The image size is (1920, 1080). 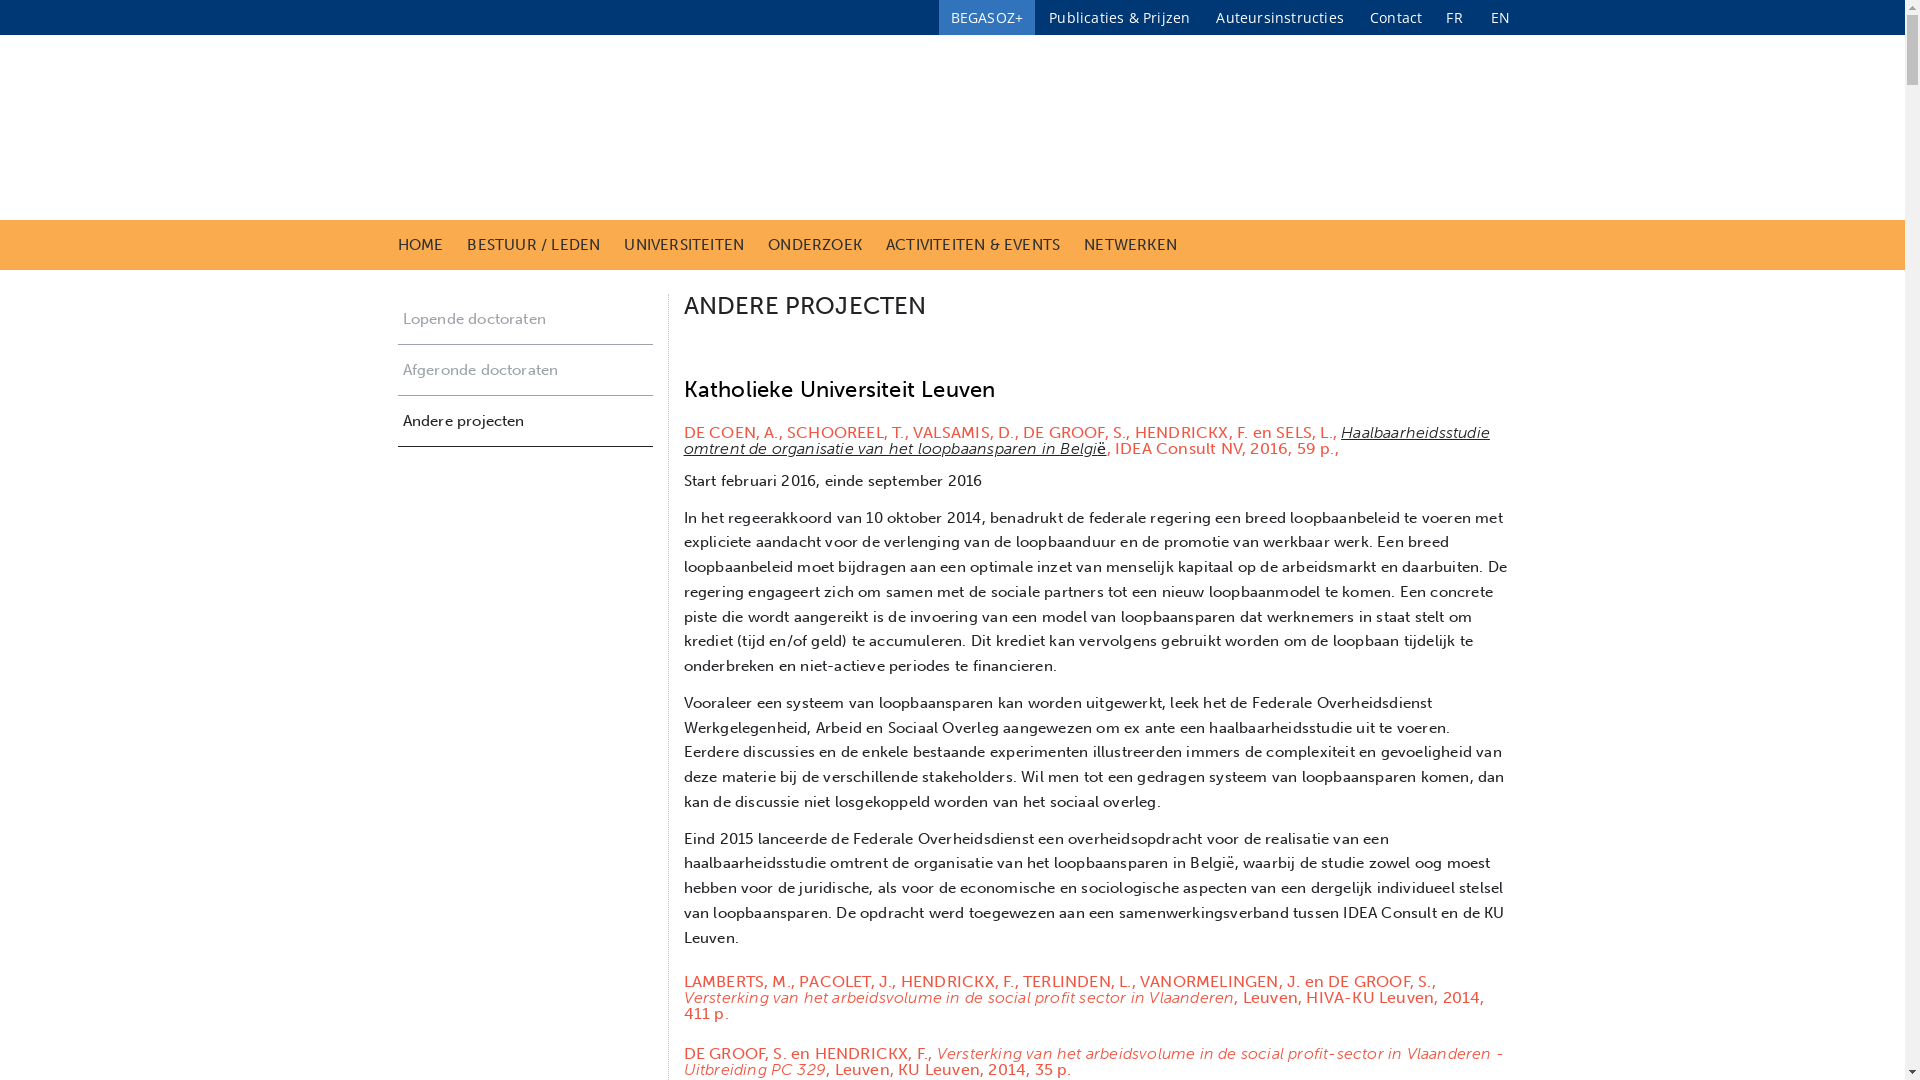 What do you see at coordinates (1396, 18) in the screenshot?
I see `Contact` at bounding box center [1396, 18].